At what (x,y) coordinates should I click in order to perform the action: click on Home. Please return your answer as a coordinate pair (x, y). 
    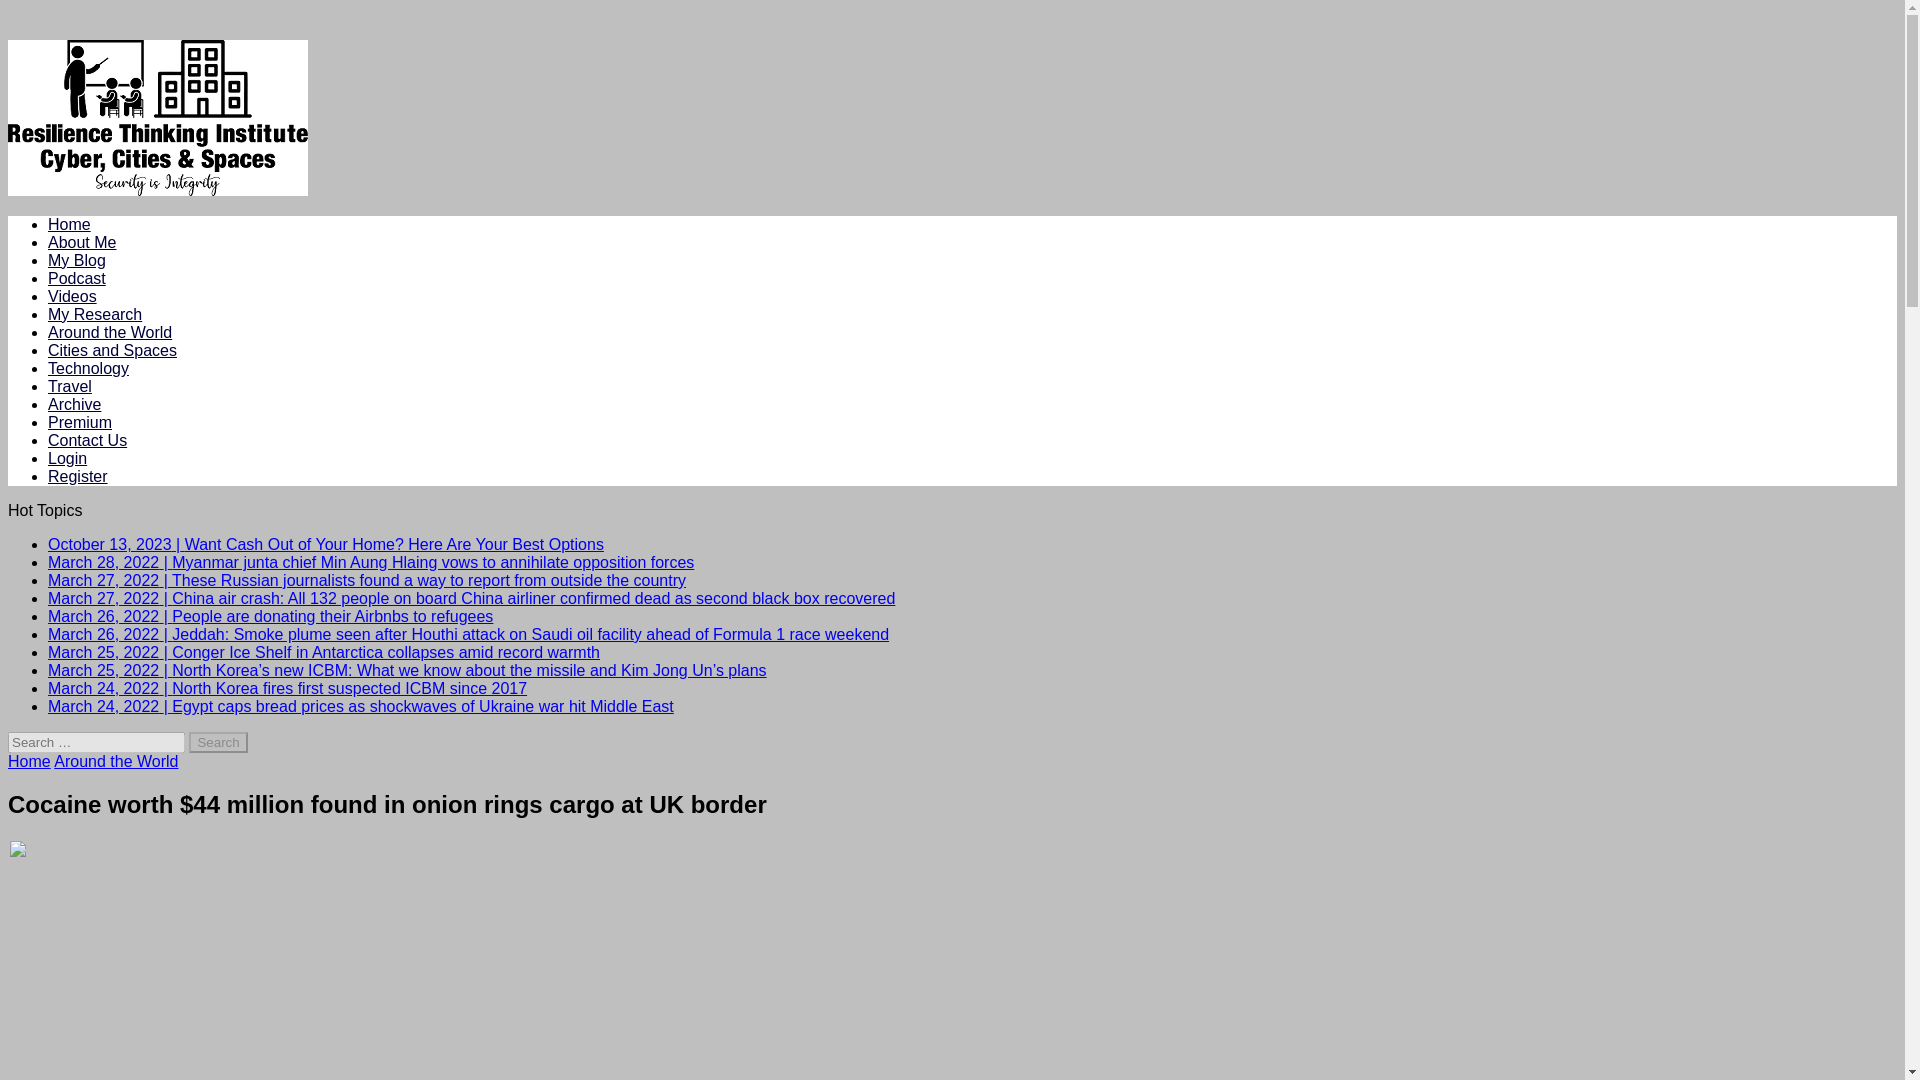
    Looking at the image, I should click on (29, 761).